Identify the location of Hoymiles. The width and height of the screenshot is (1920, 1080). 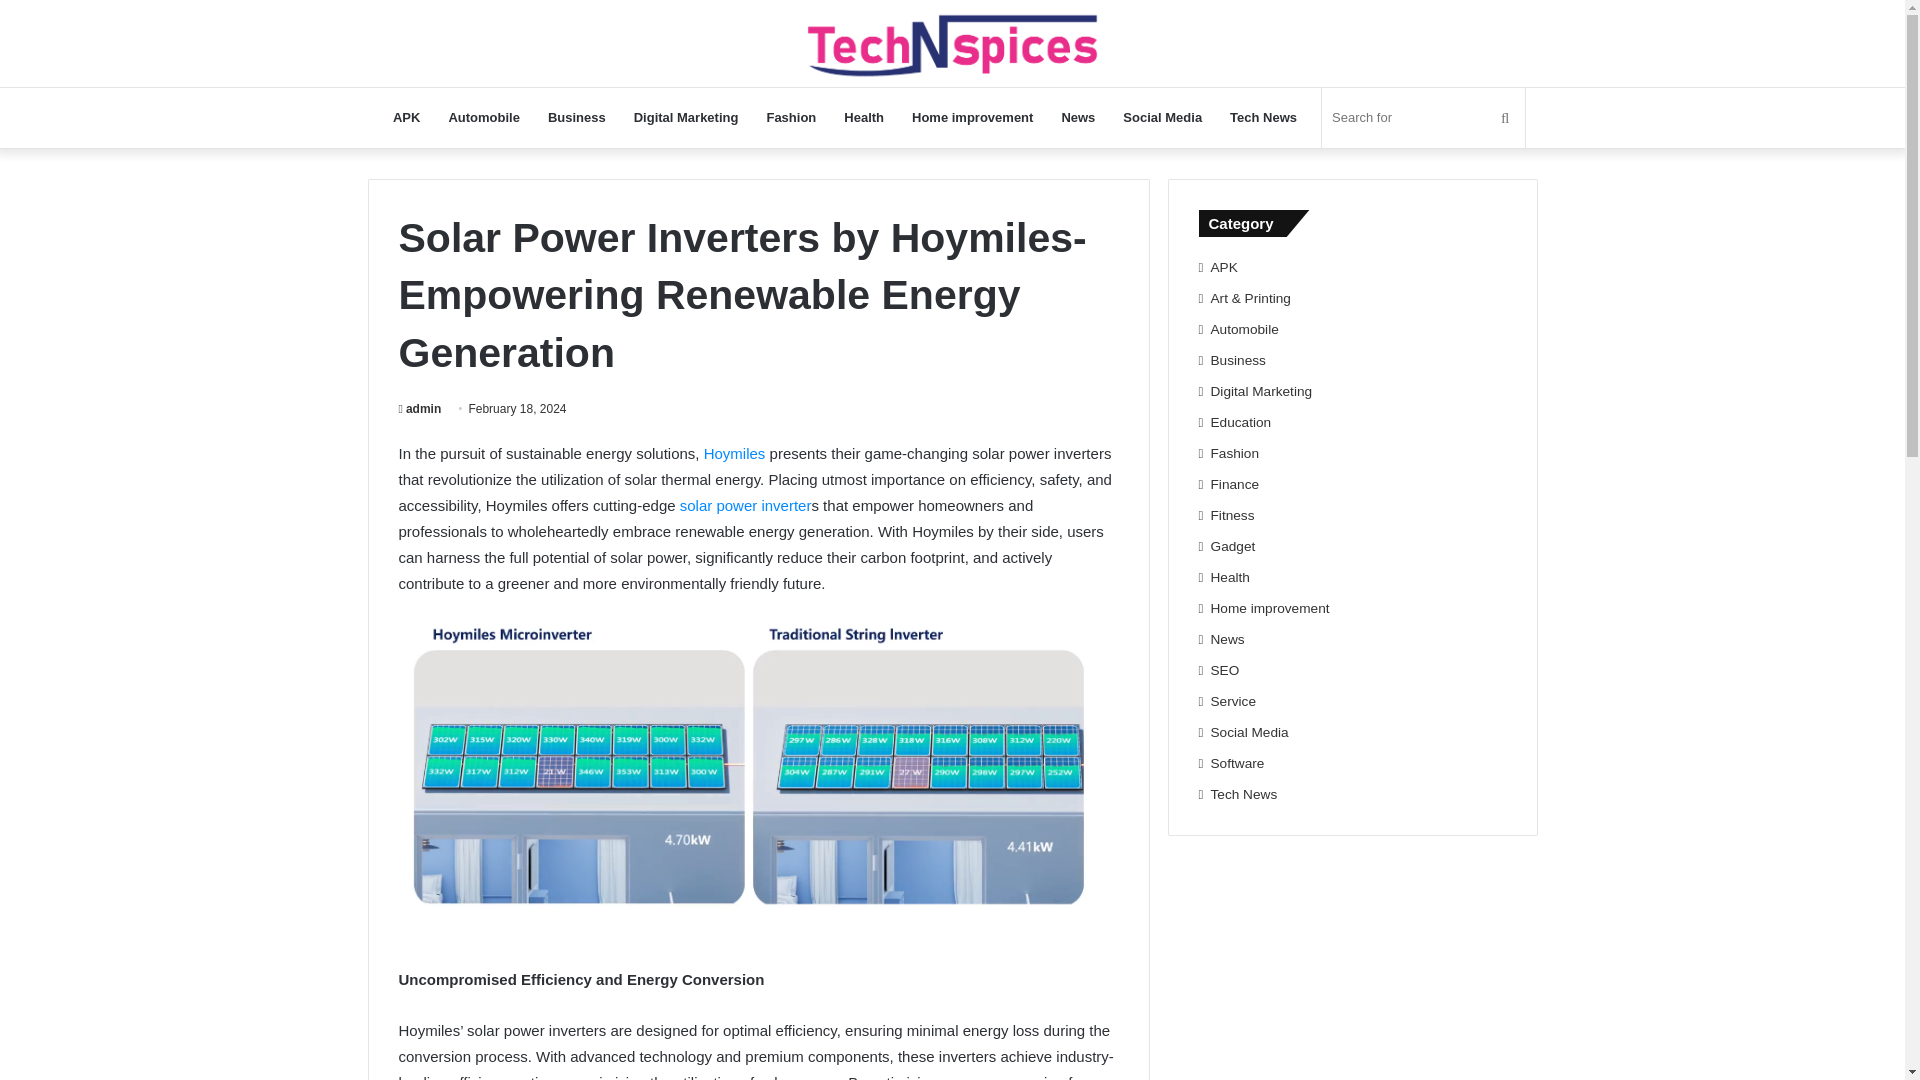
(735, 453).